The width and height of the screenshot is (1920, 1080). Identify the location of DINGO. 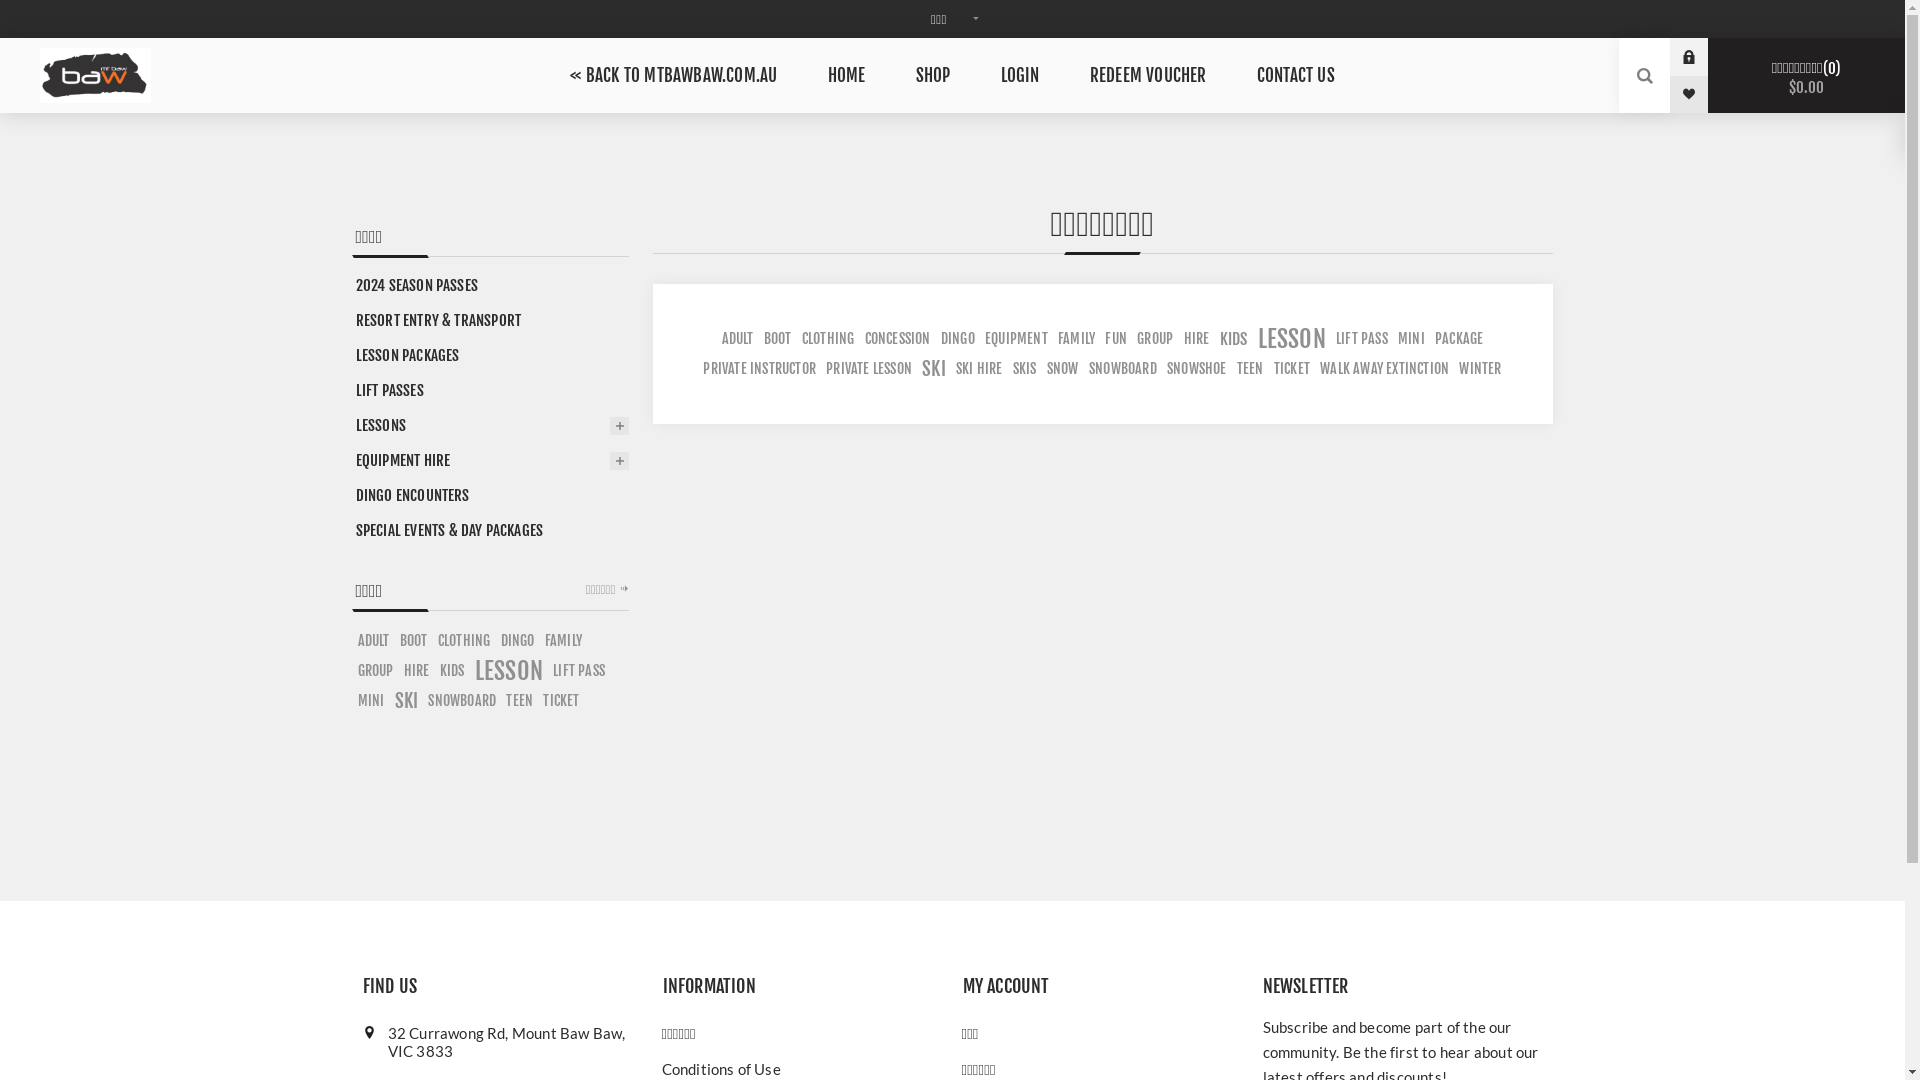
(518, 641).